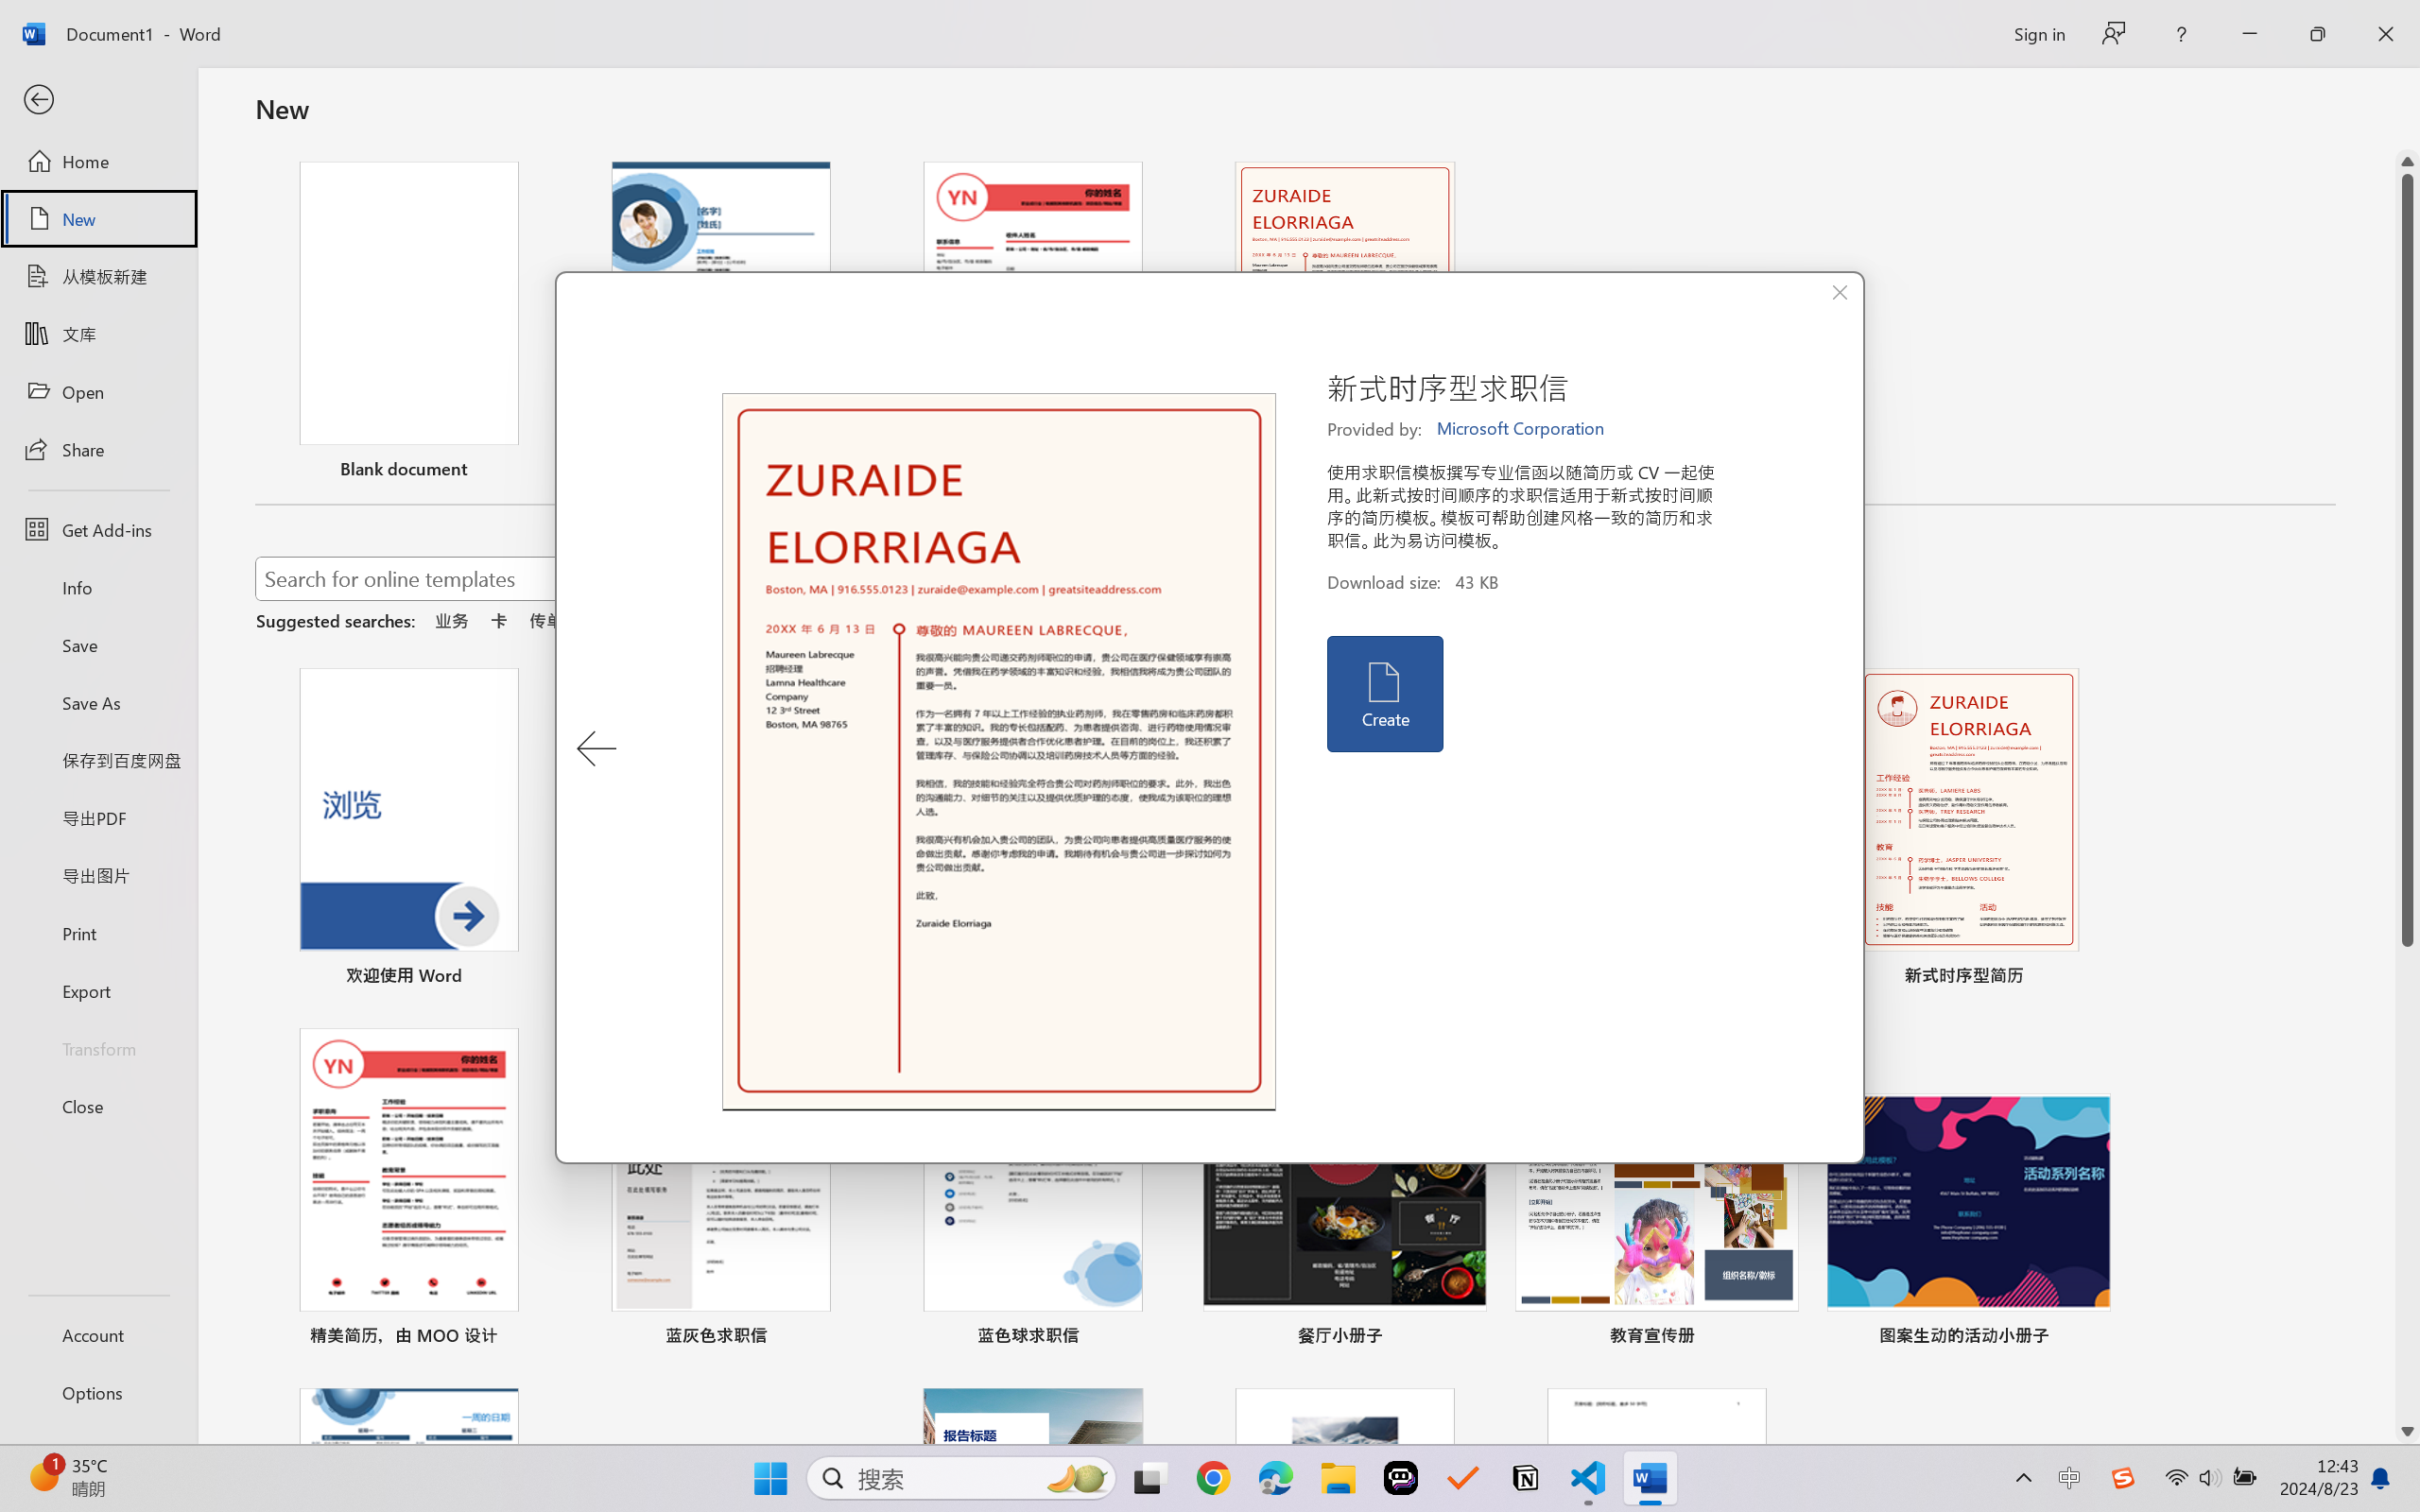 This screenshot has height=1512, width=2420. I want to click on Preview, so click(999, 752).